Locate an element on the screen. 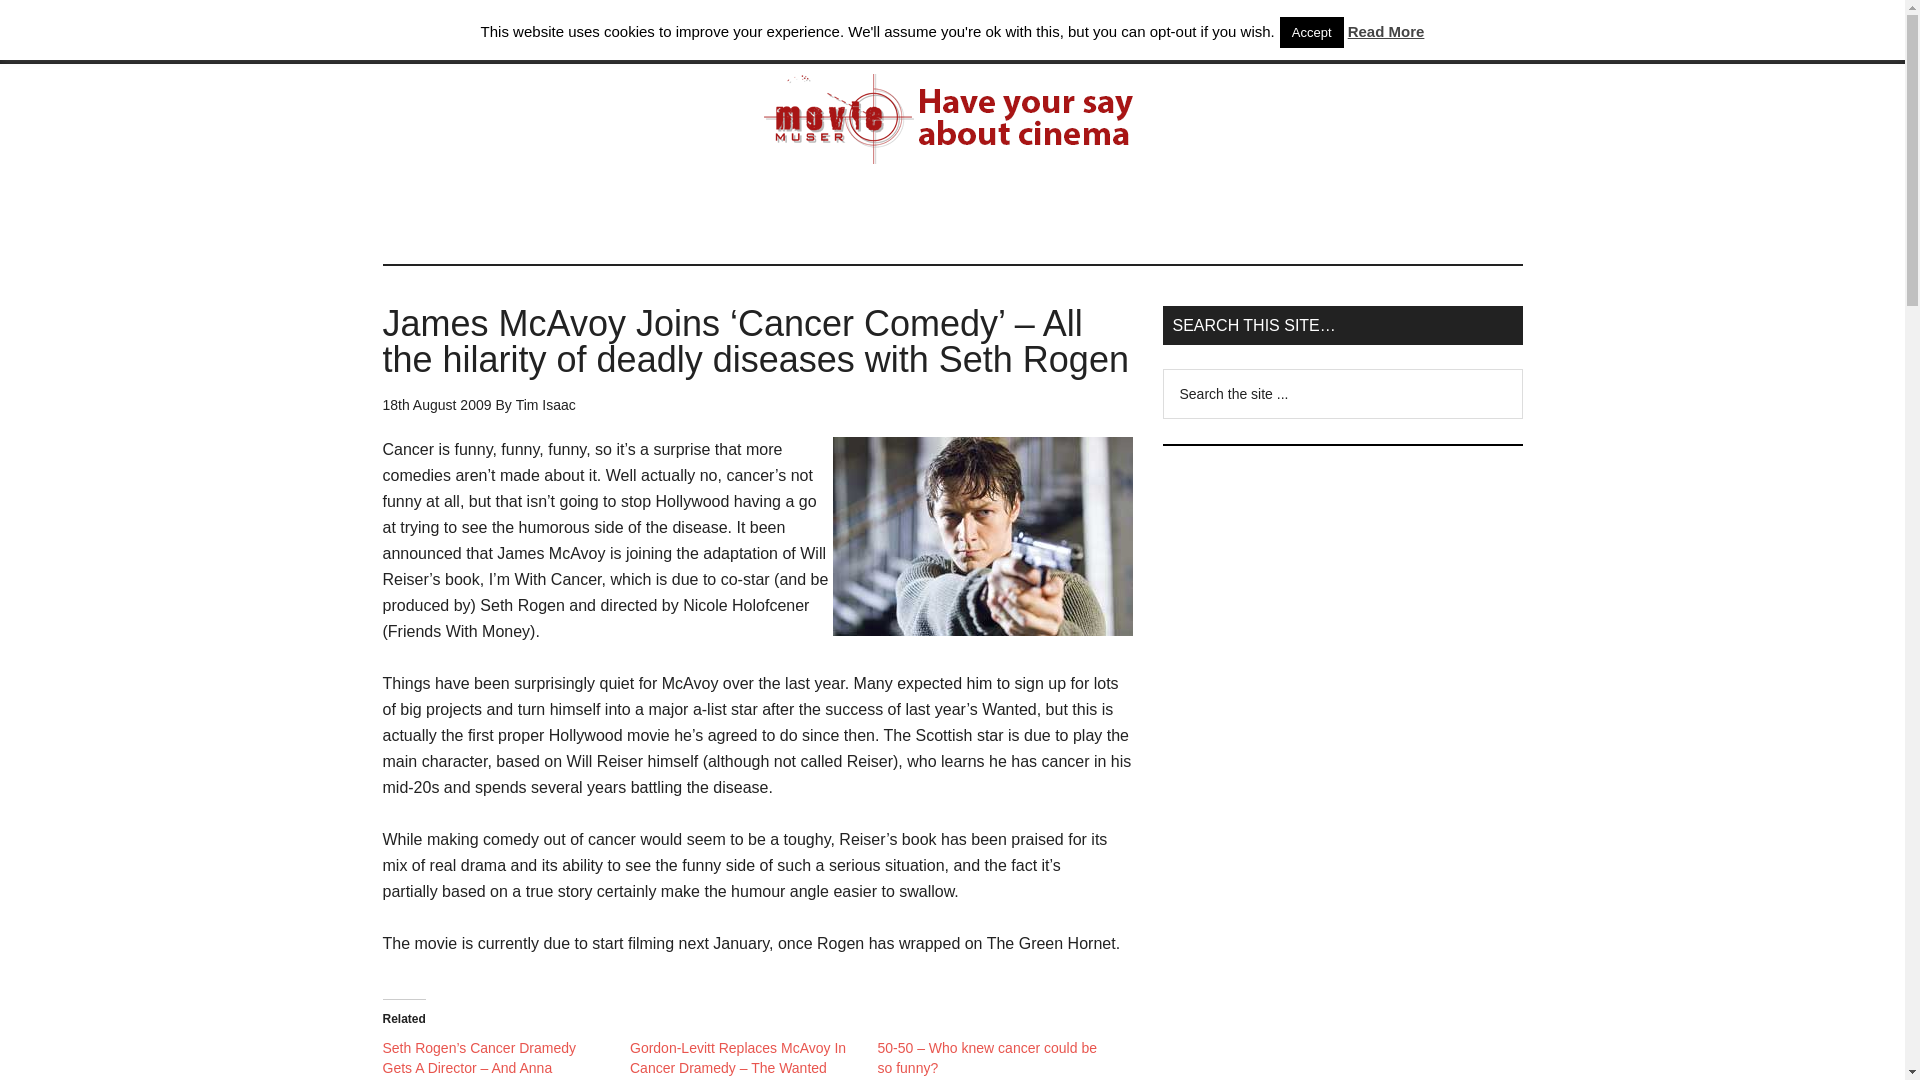  FEATURES is located at coordinates (1080, 32).